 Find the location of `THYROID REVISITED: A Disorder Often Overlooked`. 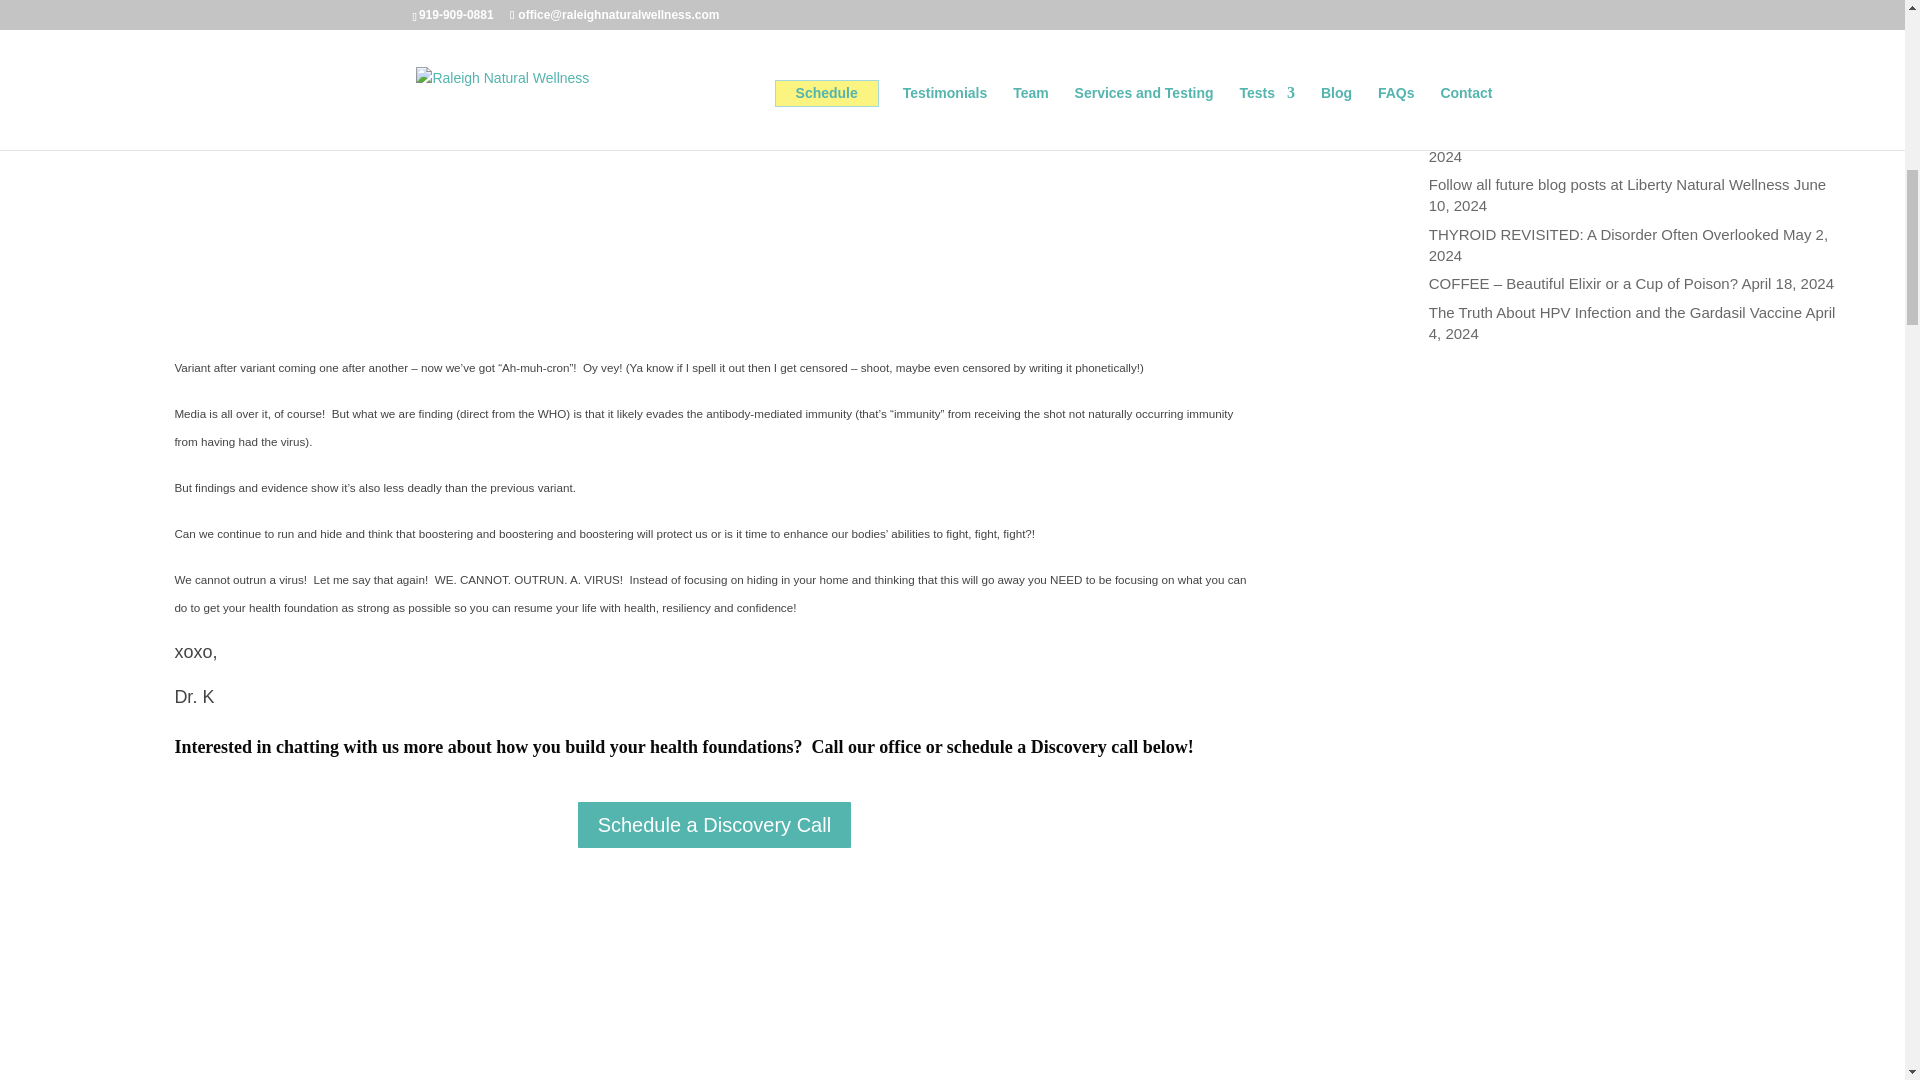

THYROID REVISITED: A Disorder Often Overlooked is located at coordinates (1604, 234).